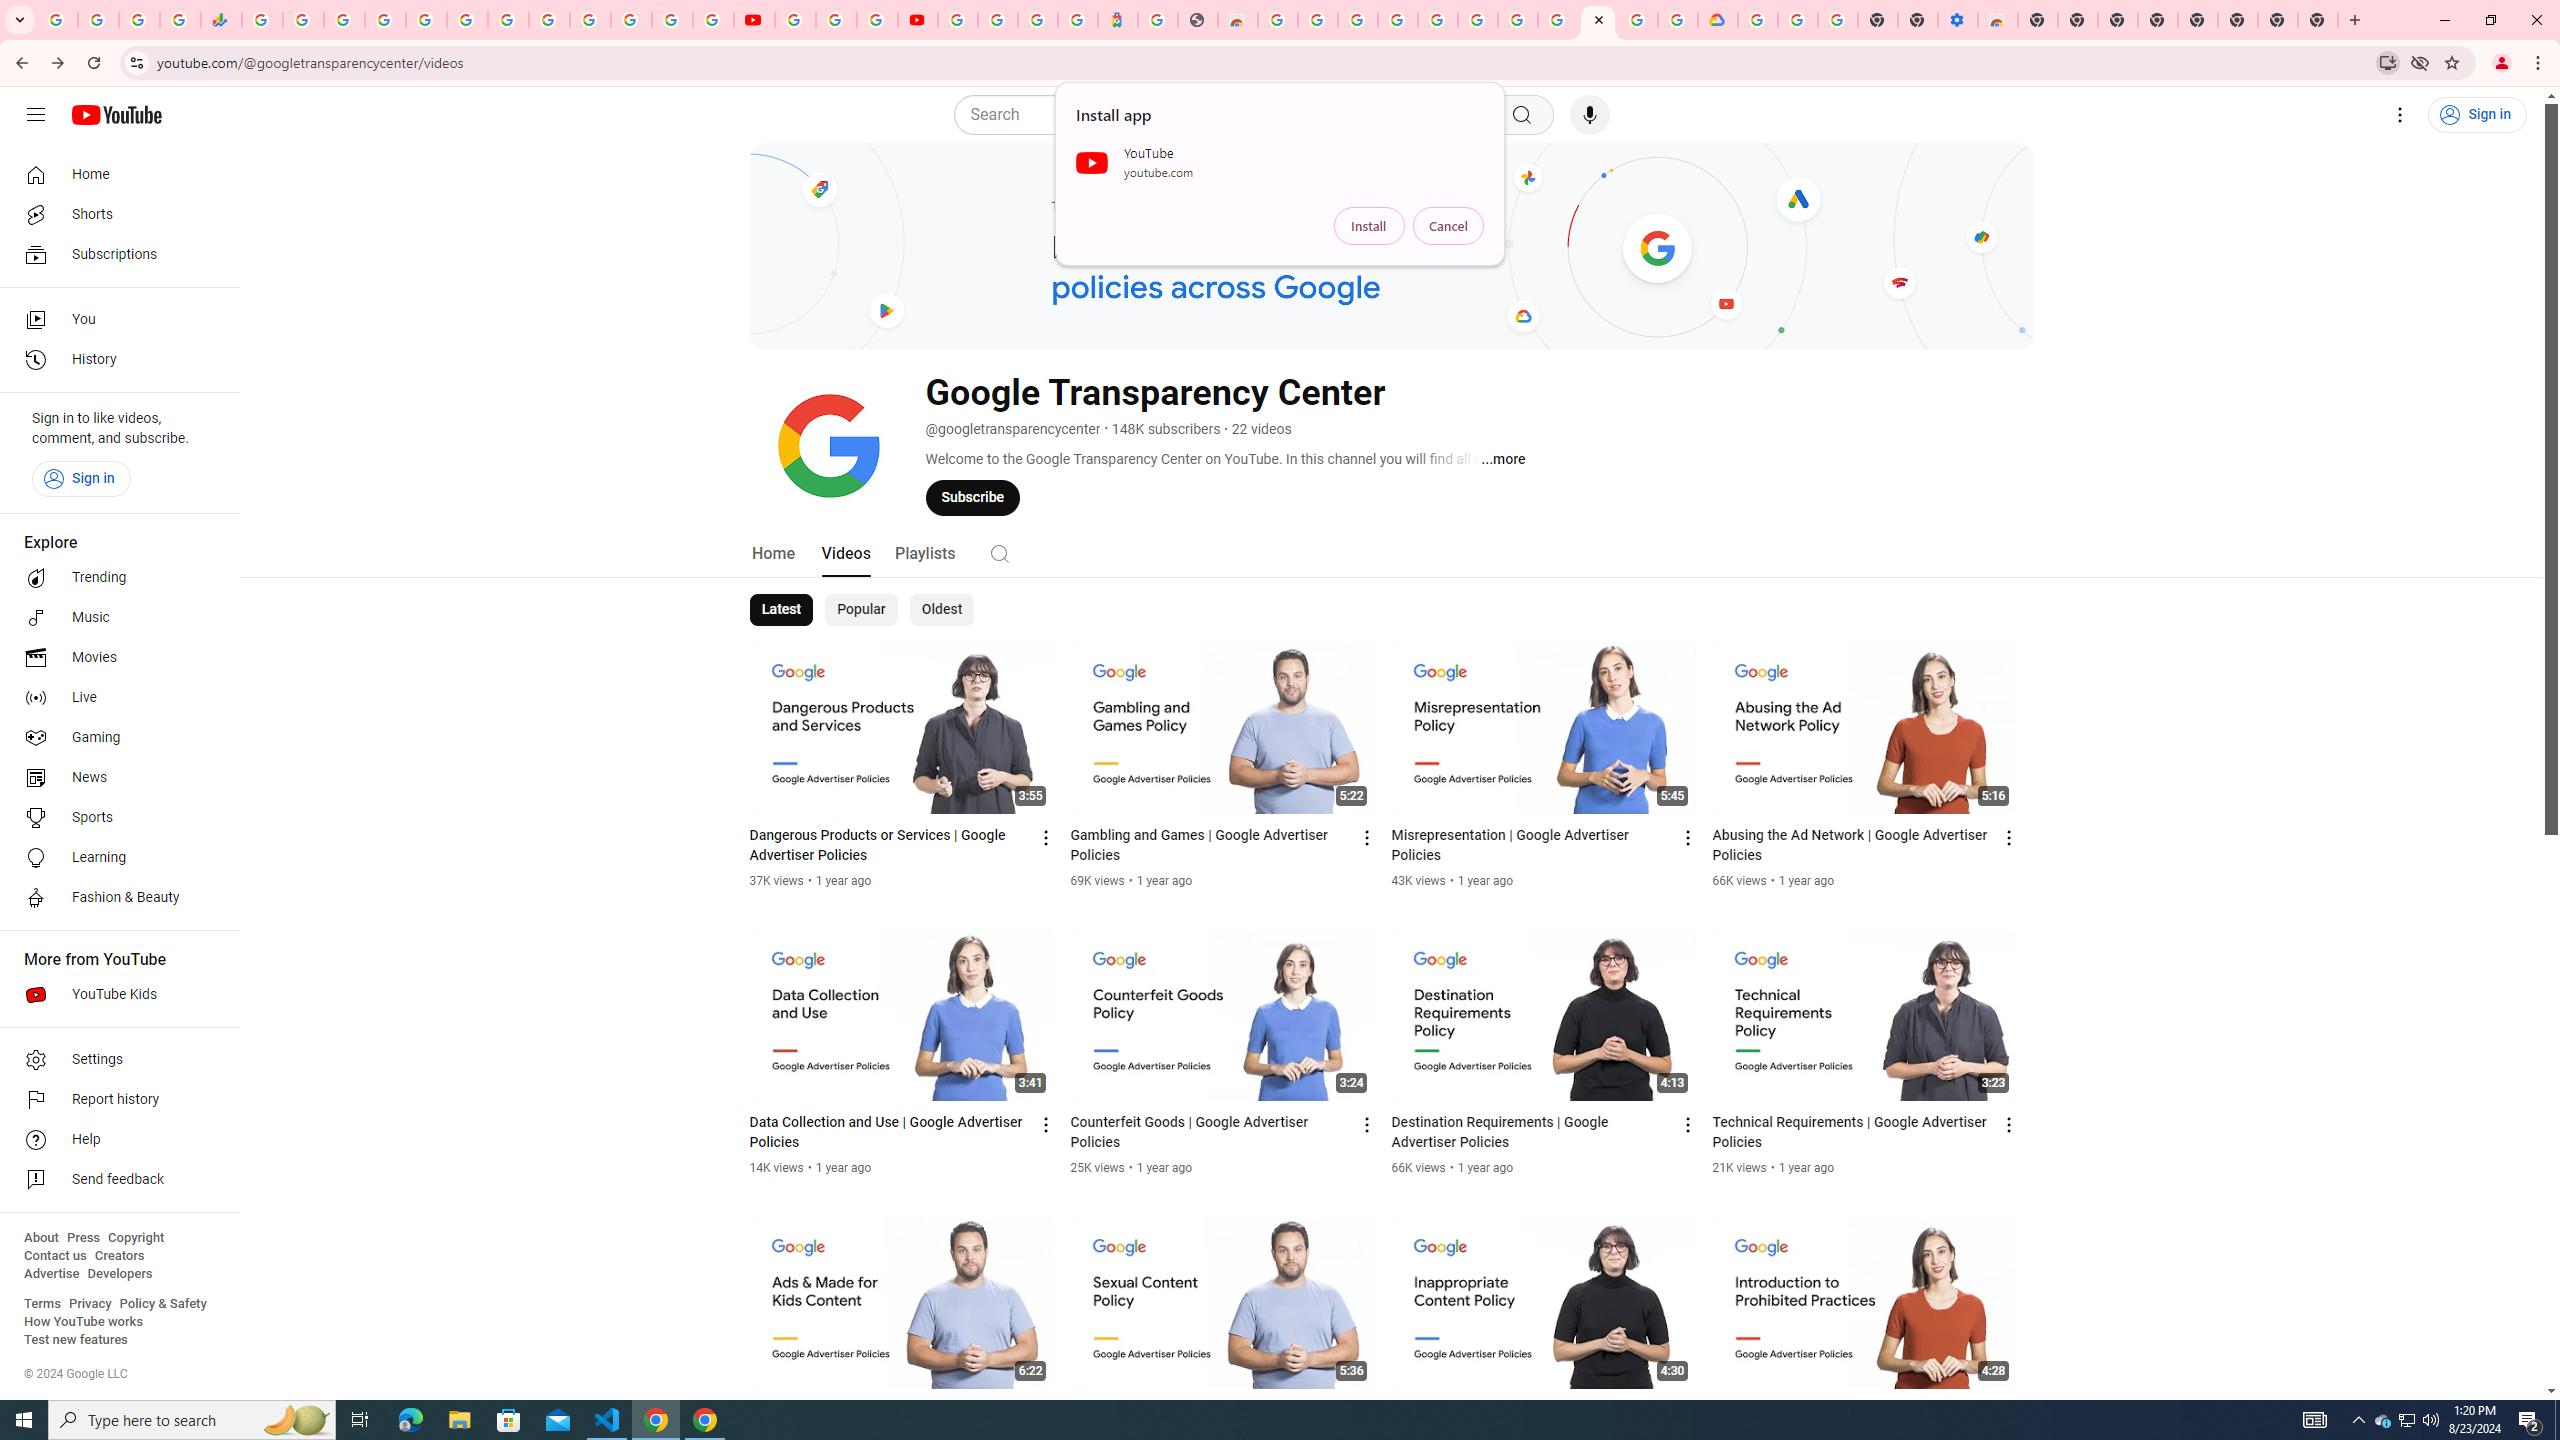 The image size is (2560, 1440). Describe the element at coordinates (114, 578) in the screenshot. I see `Trending` at that location.